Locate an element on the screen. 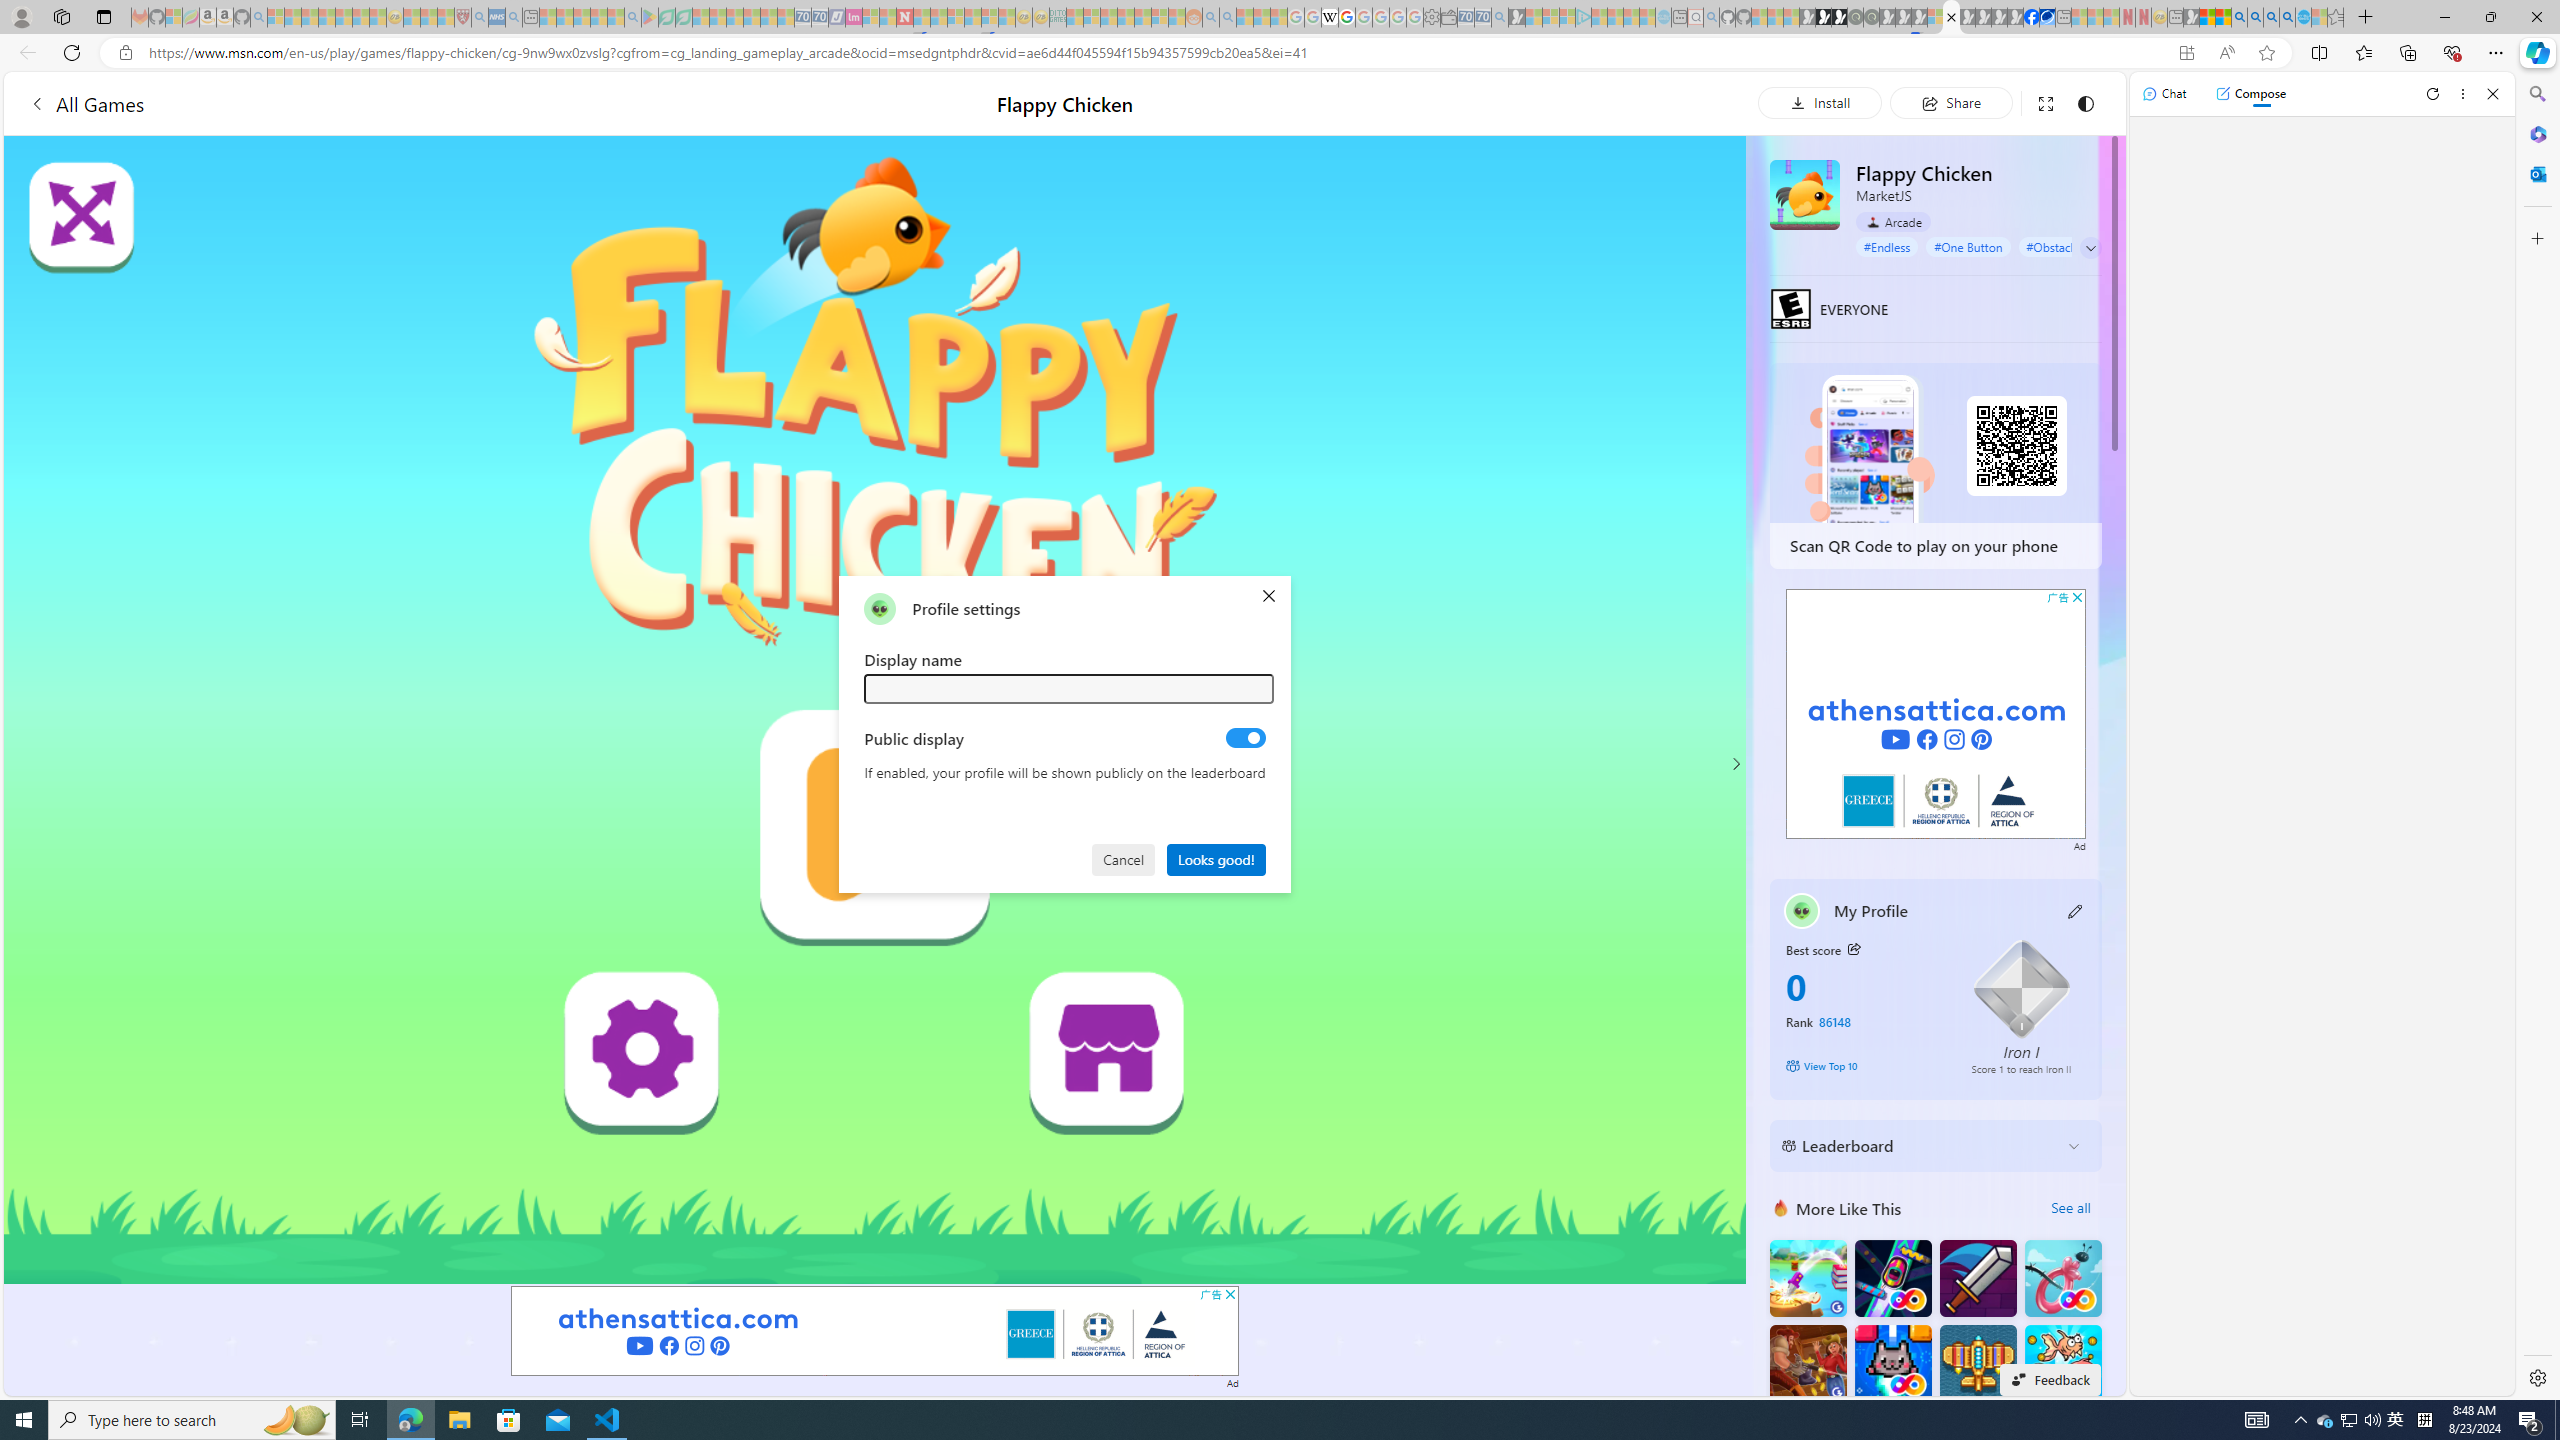 This screenshot has width=2560, height=1440. Leaderboard is located at coordinates (1920, 1146).